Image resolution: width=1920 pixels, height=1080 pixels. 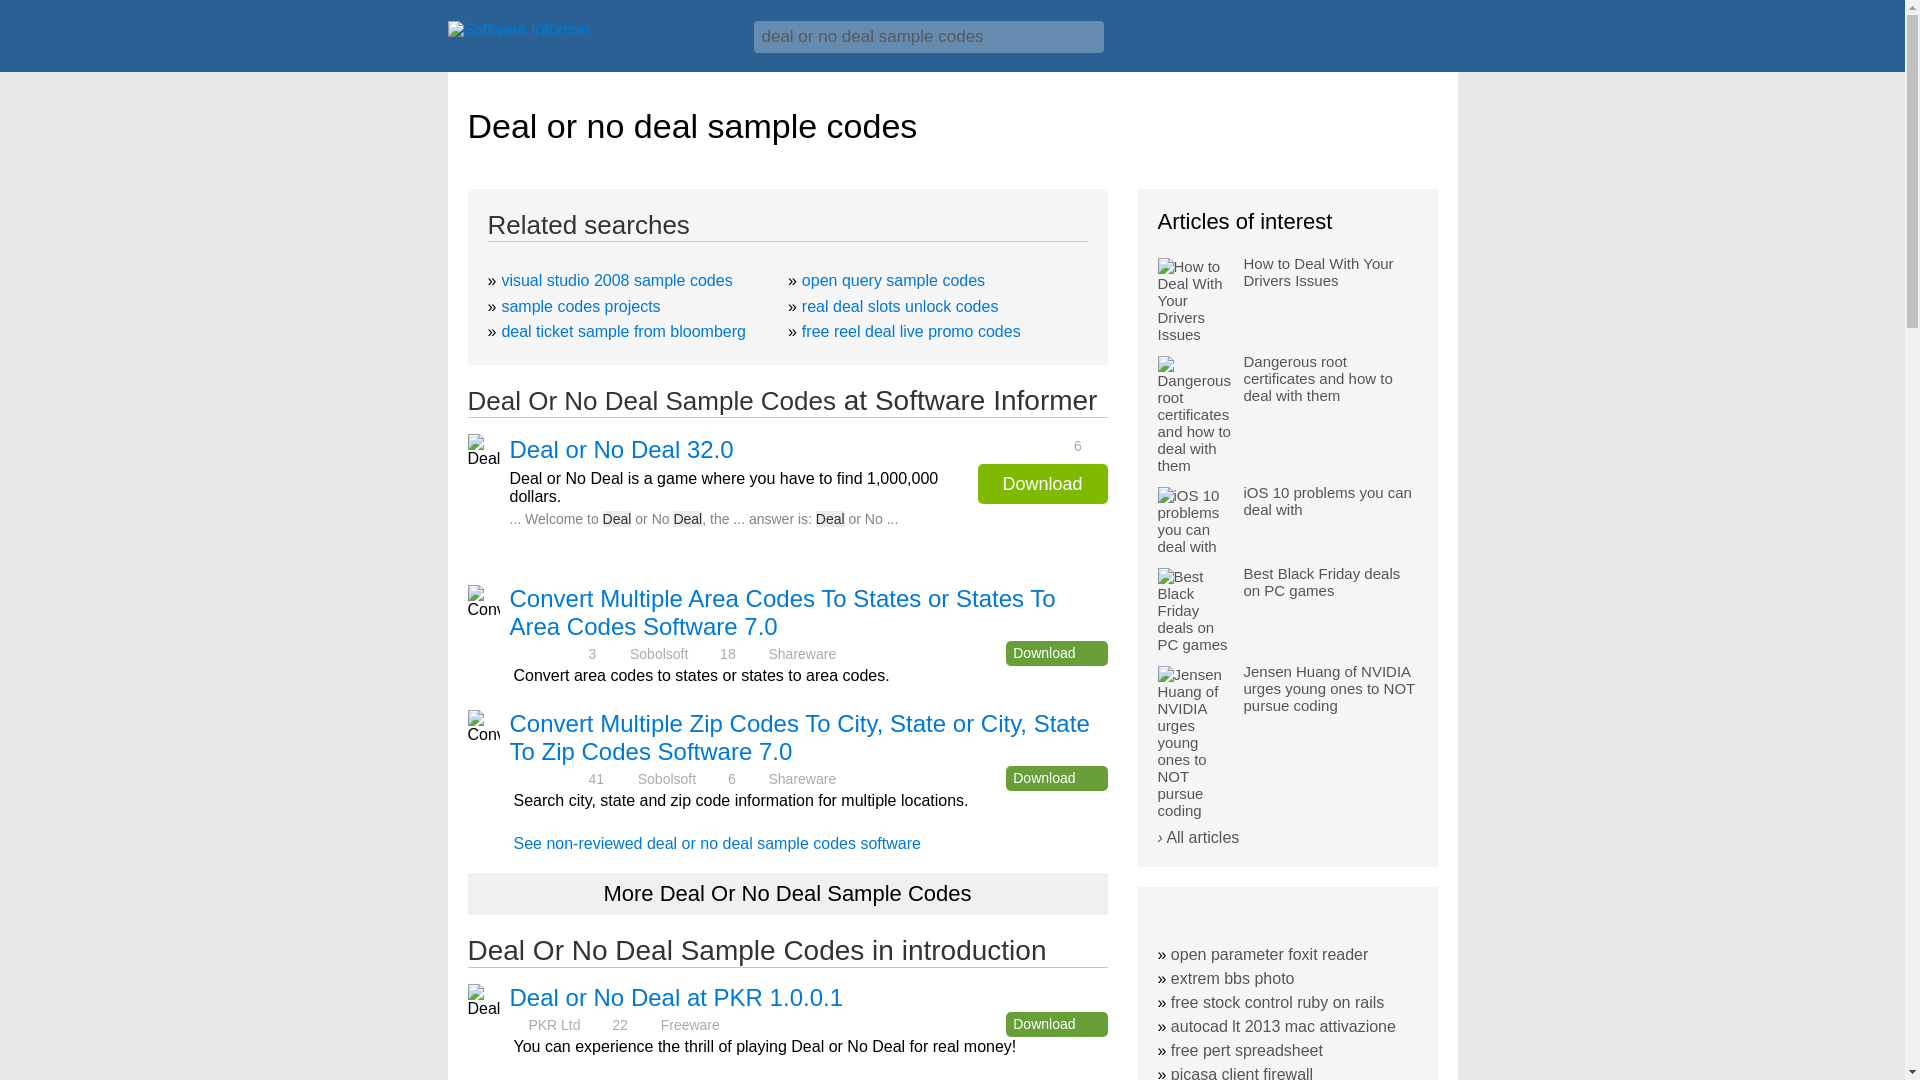 I want to click on free reel deal live promo codes, so click(x=912, y=331).